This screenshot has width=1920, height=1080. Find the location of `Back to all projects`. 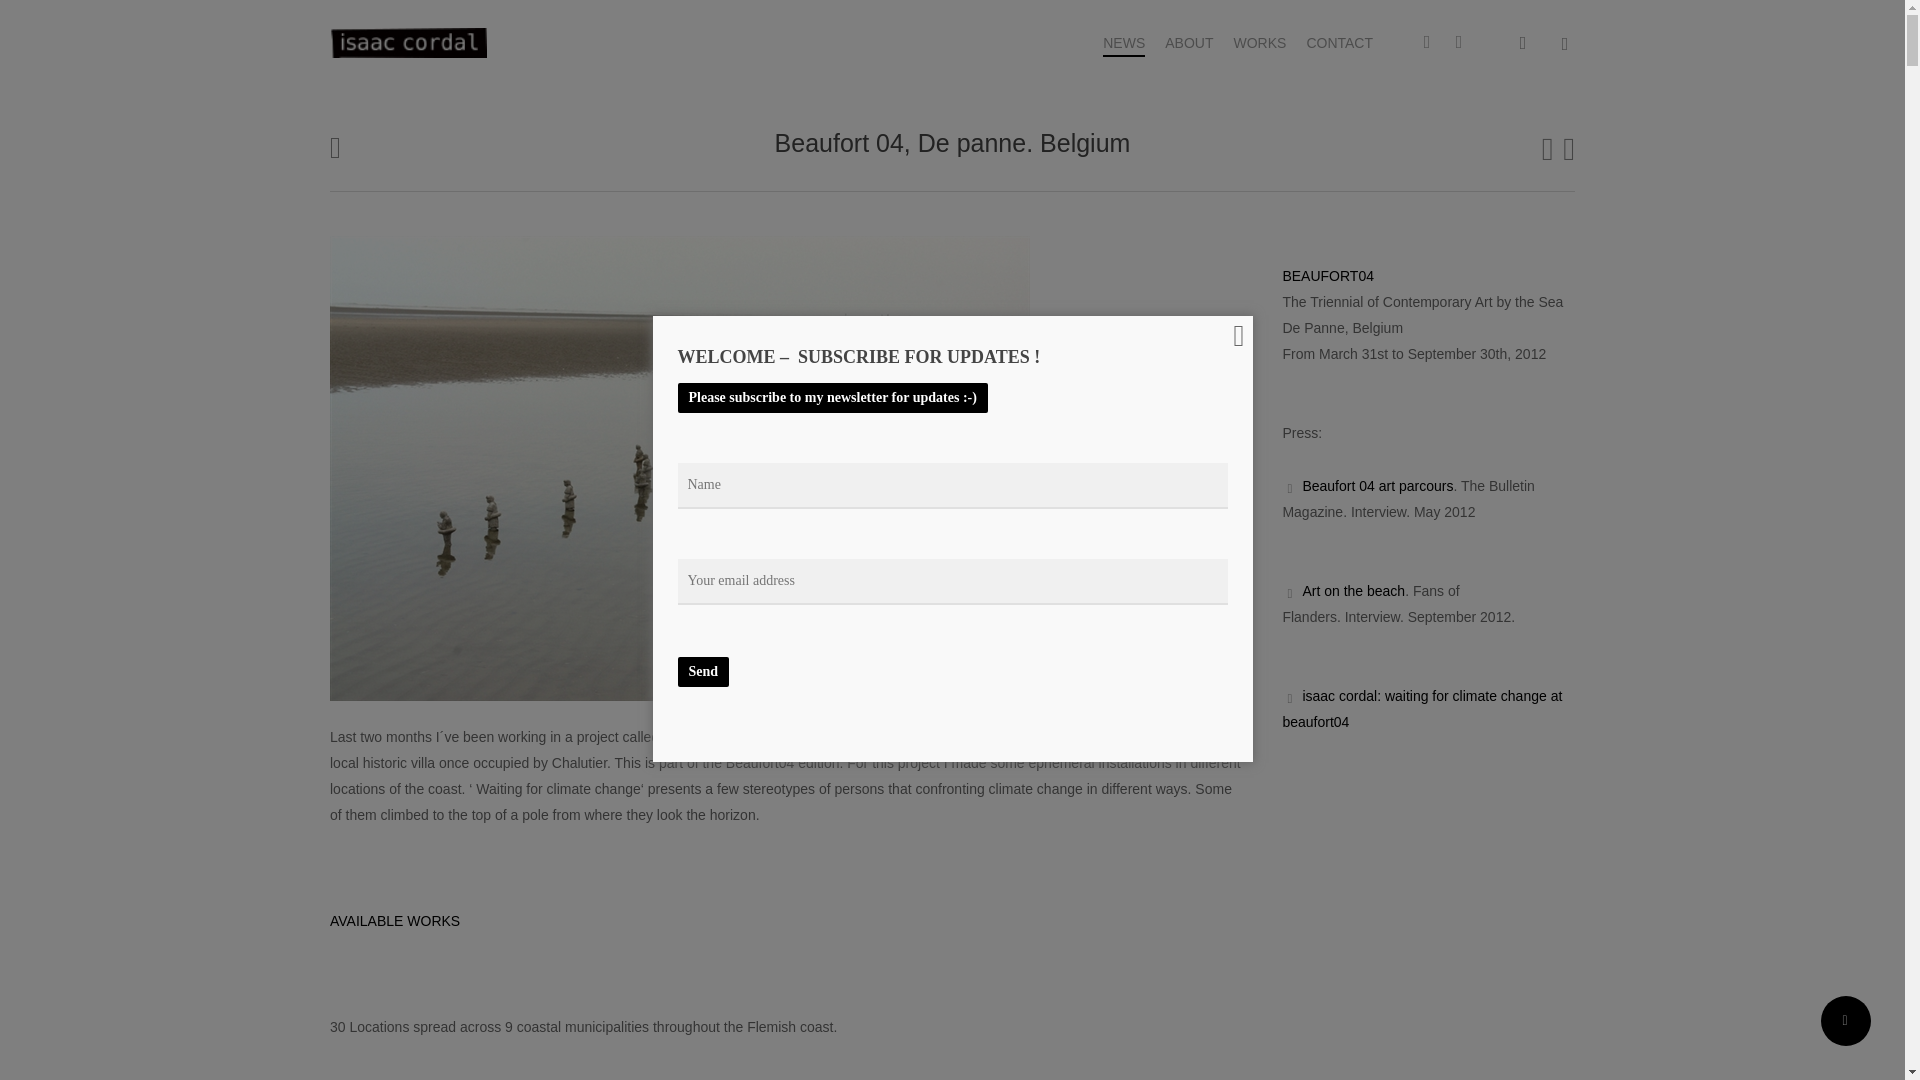

Back to all projects is located at coordinates (336, 146).